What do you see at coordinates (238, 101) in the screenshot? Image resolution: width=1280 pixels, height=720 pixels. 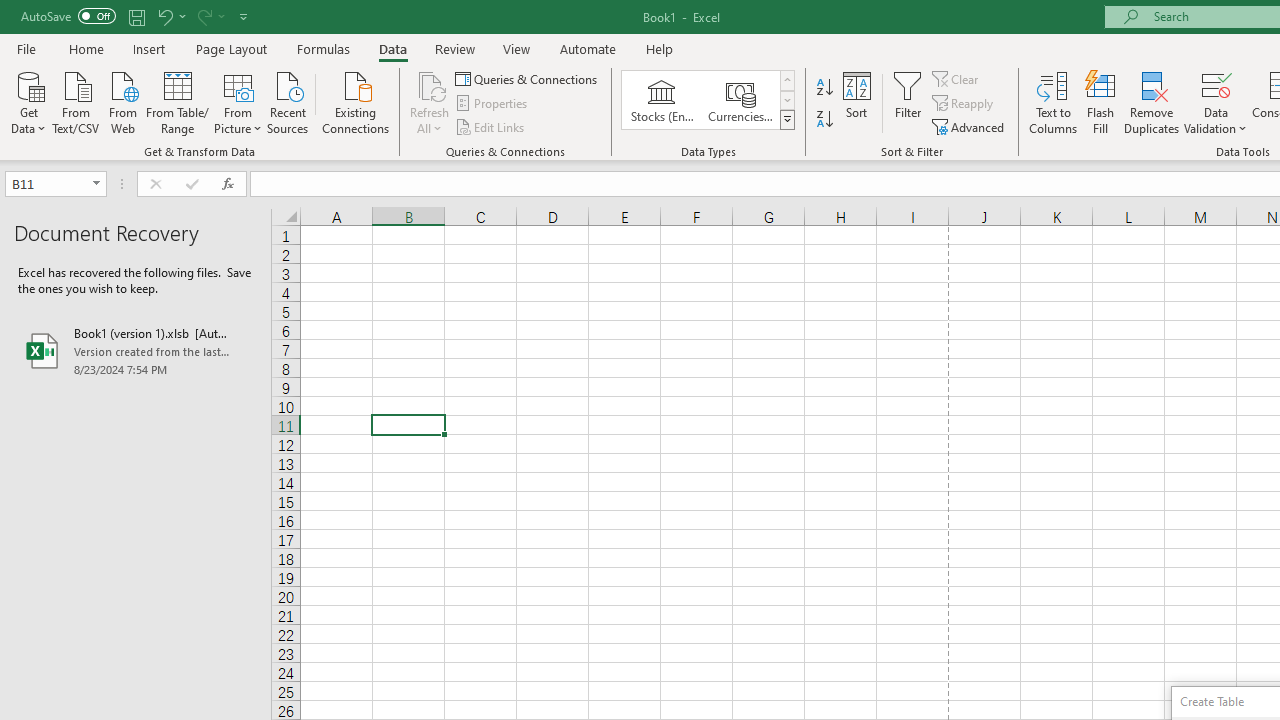 I see `From Picture` at bounding box center [238, 101].